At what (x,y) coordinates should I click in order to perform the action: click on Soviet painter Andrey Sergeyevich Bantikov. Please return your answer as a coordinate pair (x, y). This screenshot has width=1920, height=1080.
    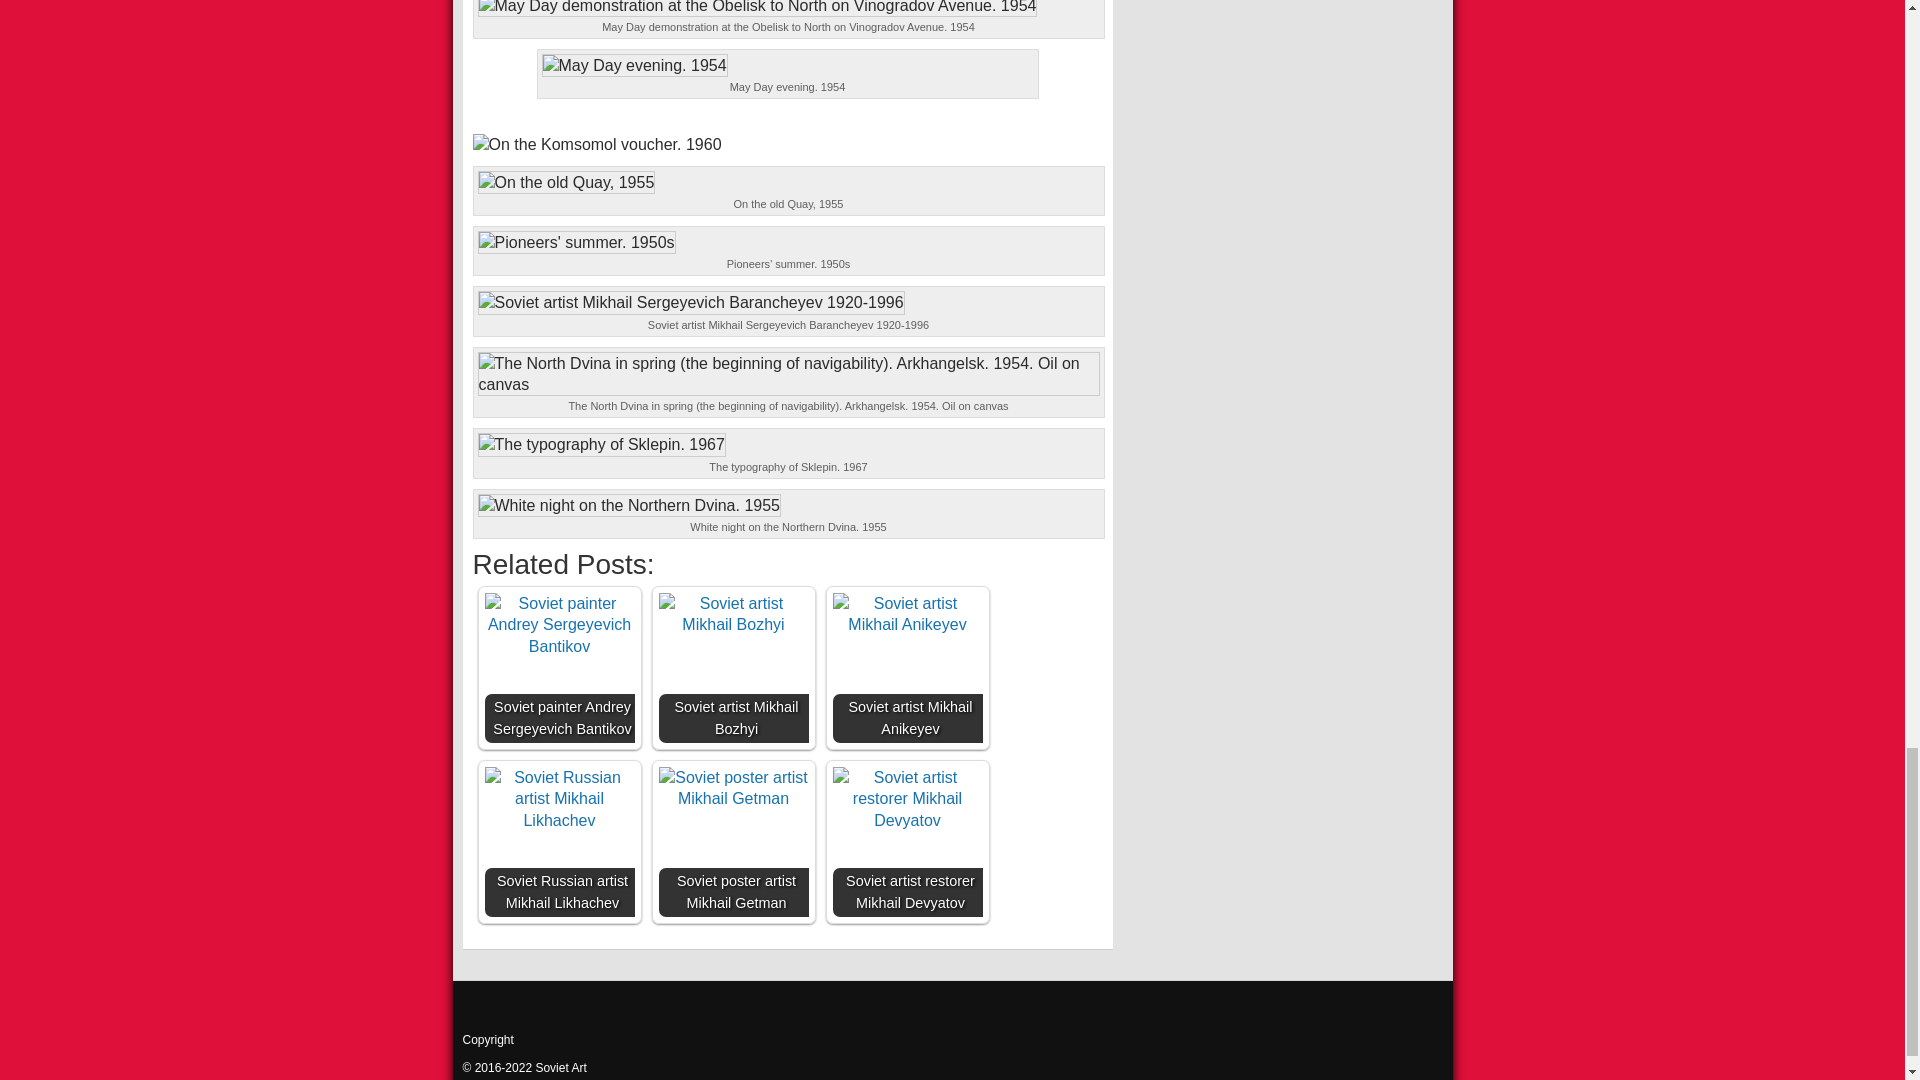
    Looking at the image, I should click on (558, 624).